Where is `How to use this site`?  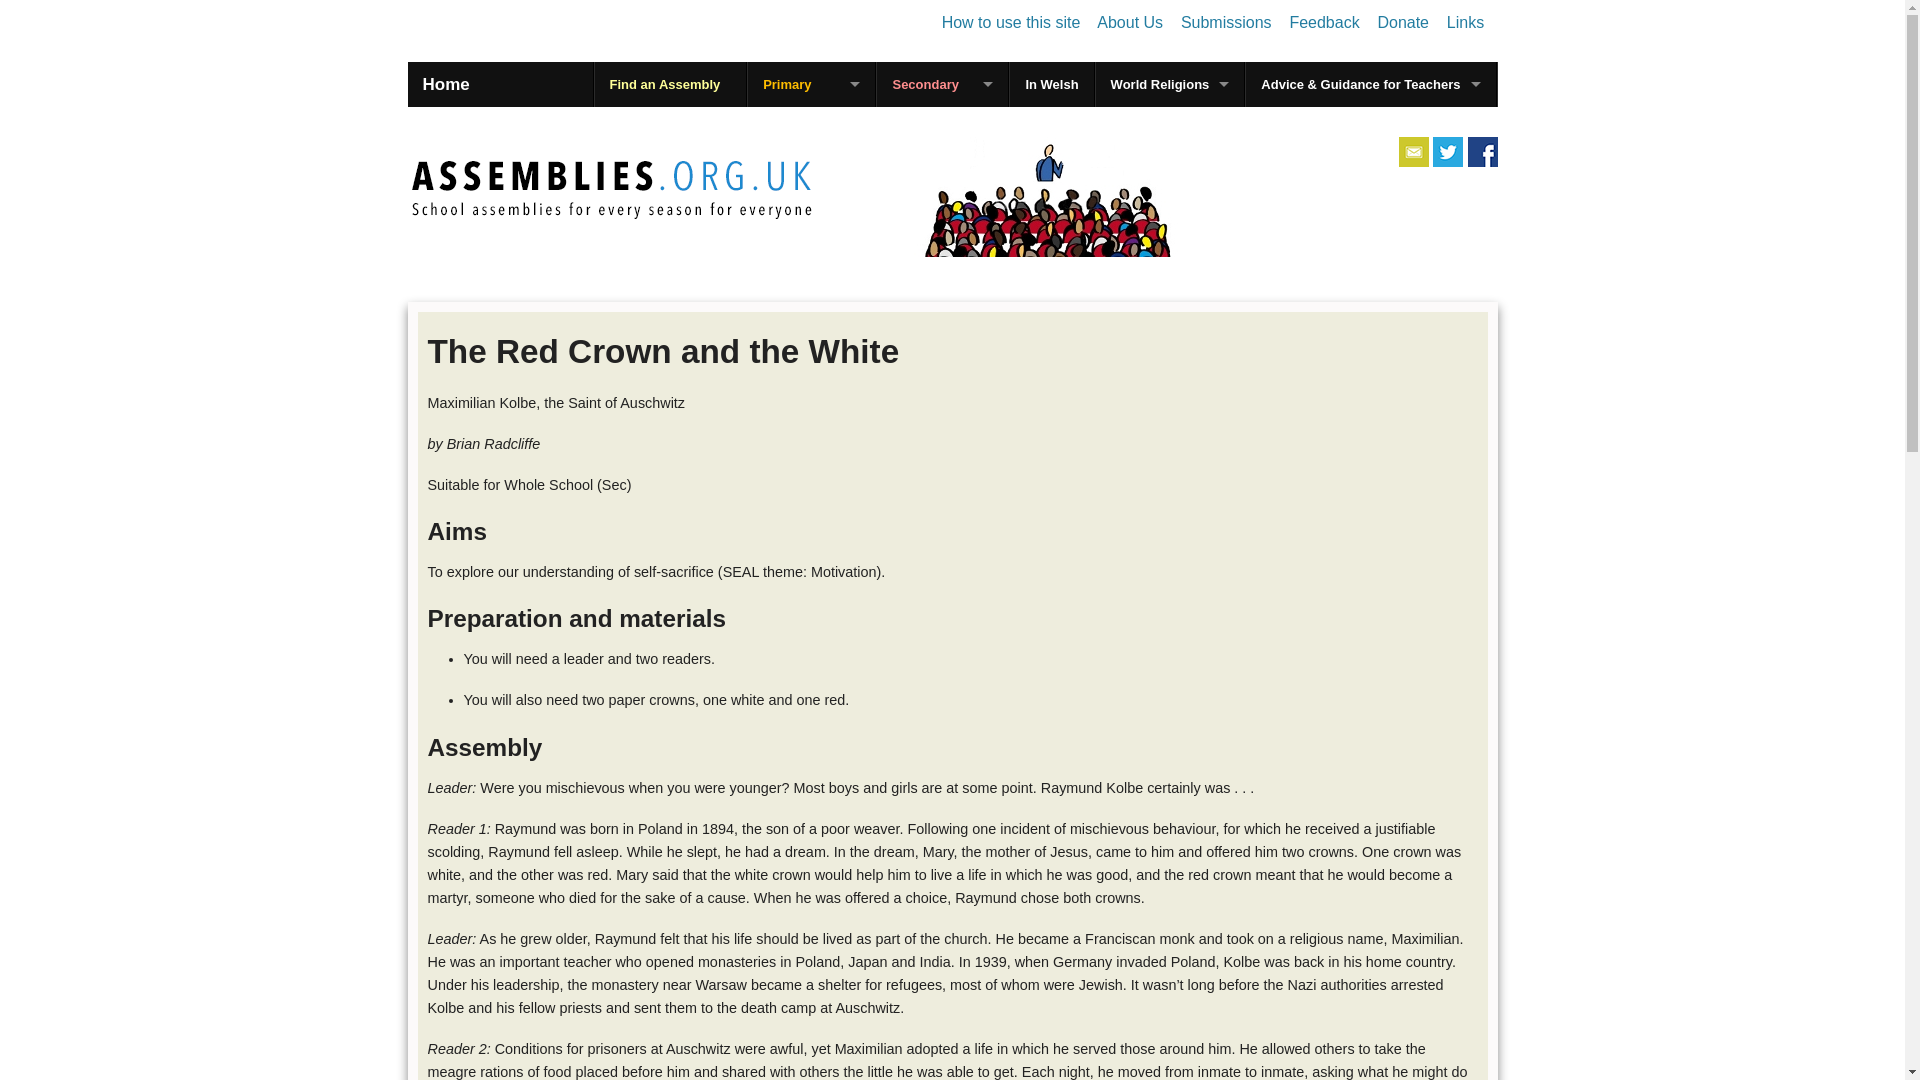
How to use this site is located at coordinates (1011, 22).